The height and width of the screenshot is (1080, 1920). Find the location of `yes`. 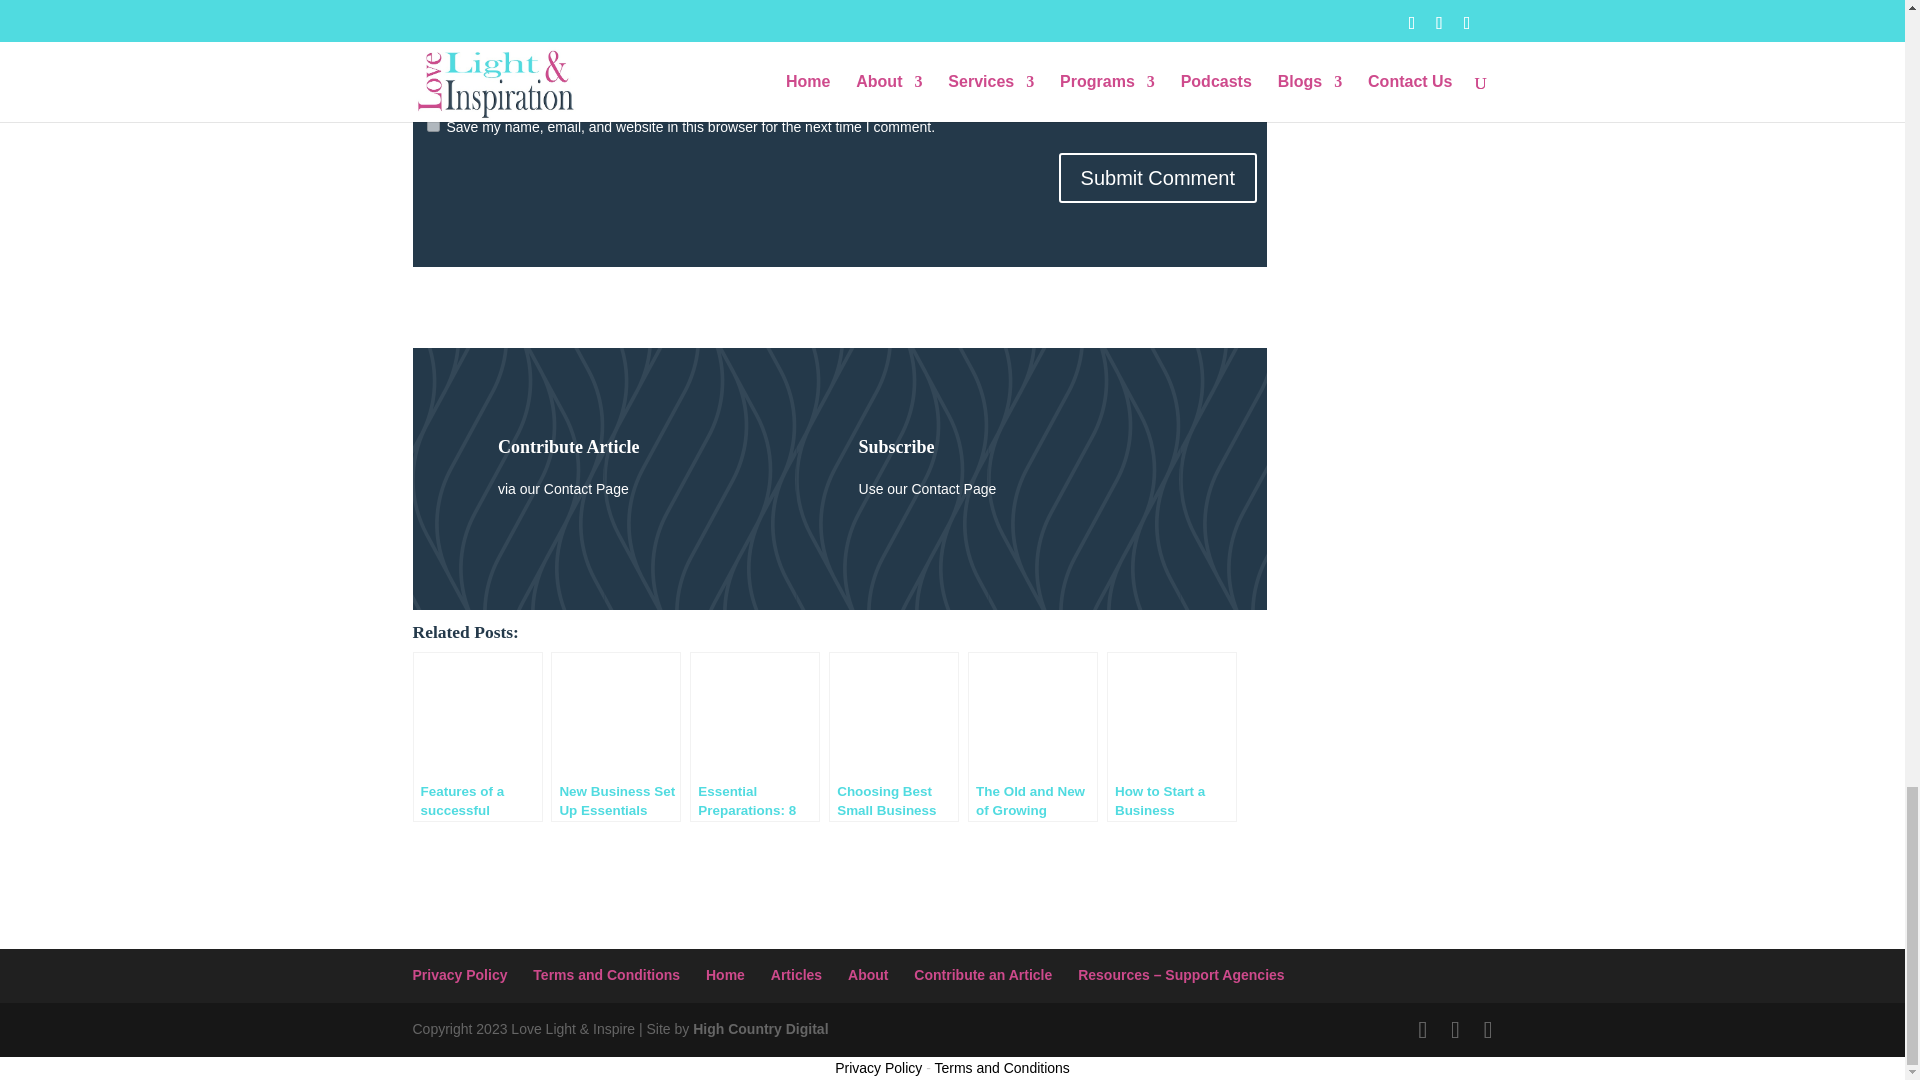

yes is located at coordinates (432, 124).